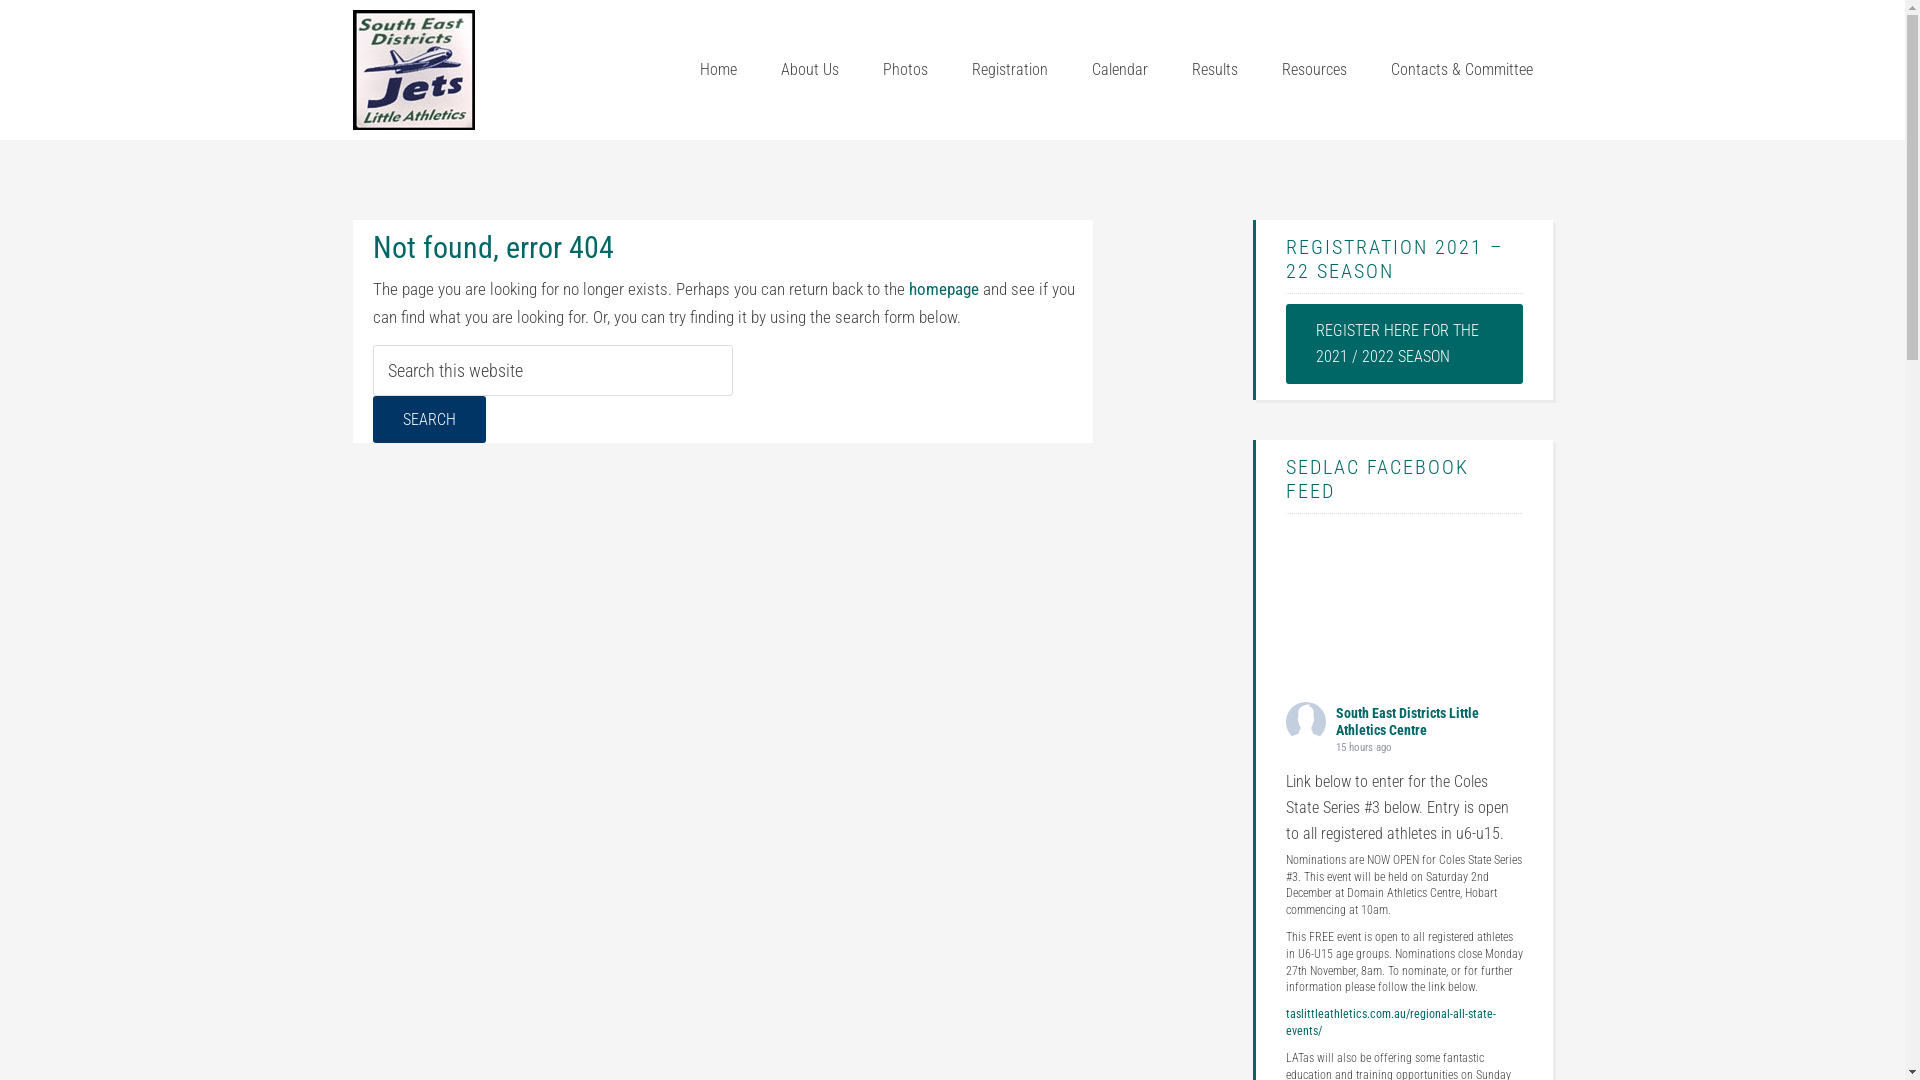 The width and height of the screenshot is (1920, 1080). I want to click on South East Districts Little Athletics Centre, so click(1408, 722).